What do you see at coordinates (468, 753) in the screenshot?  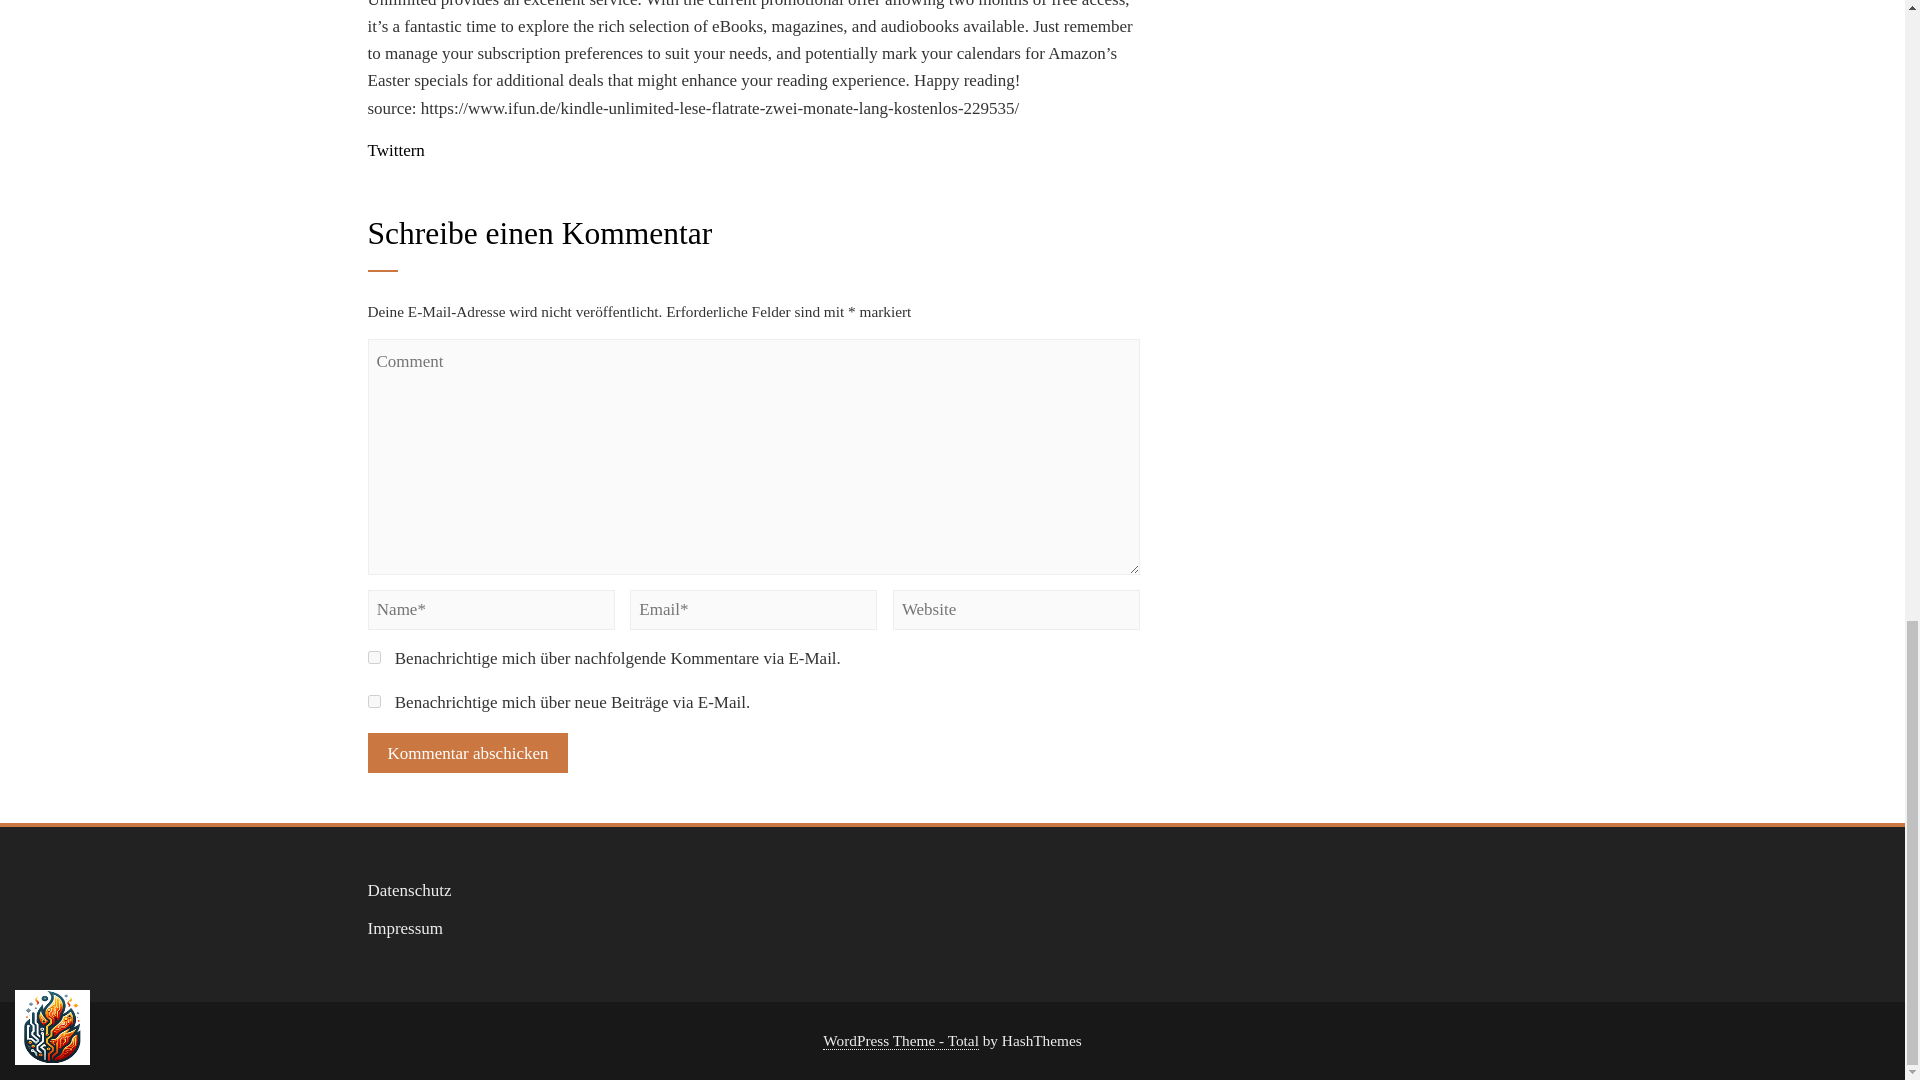 I see `Kommentar abschicken` at bounding box center [468, 753].